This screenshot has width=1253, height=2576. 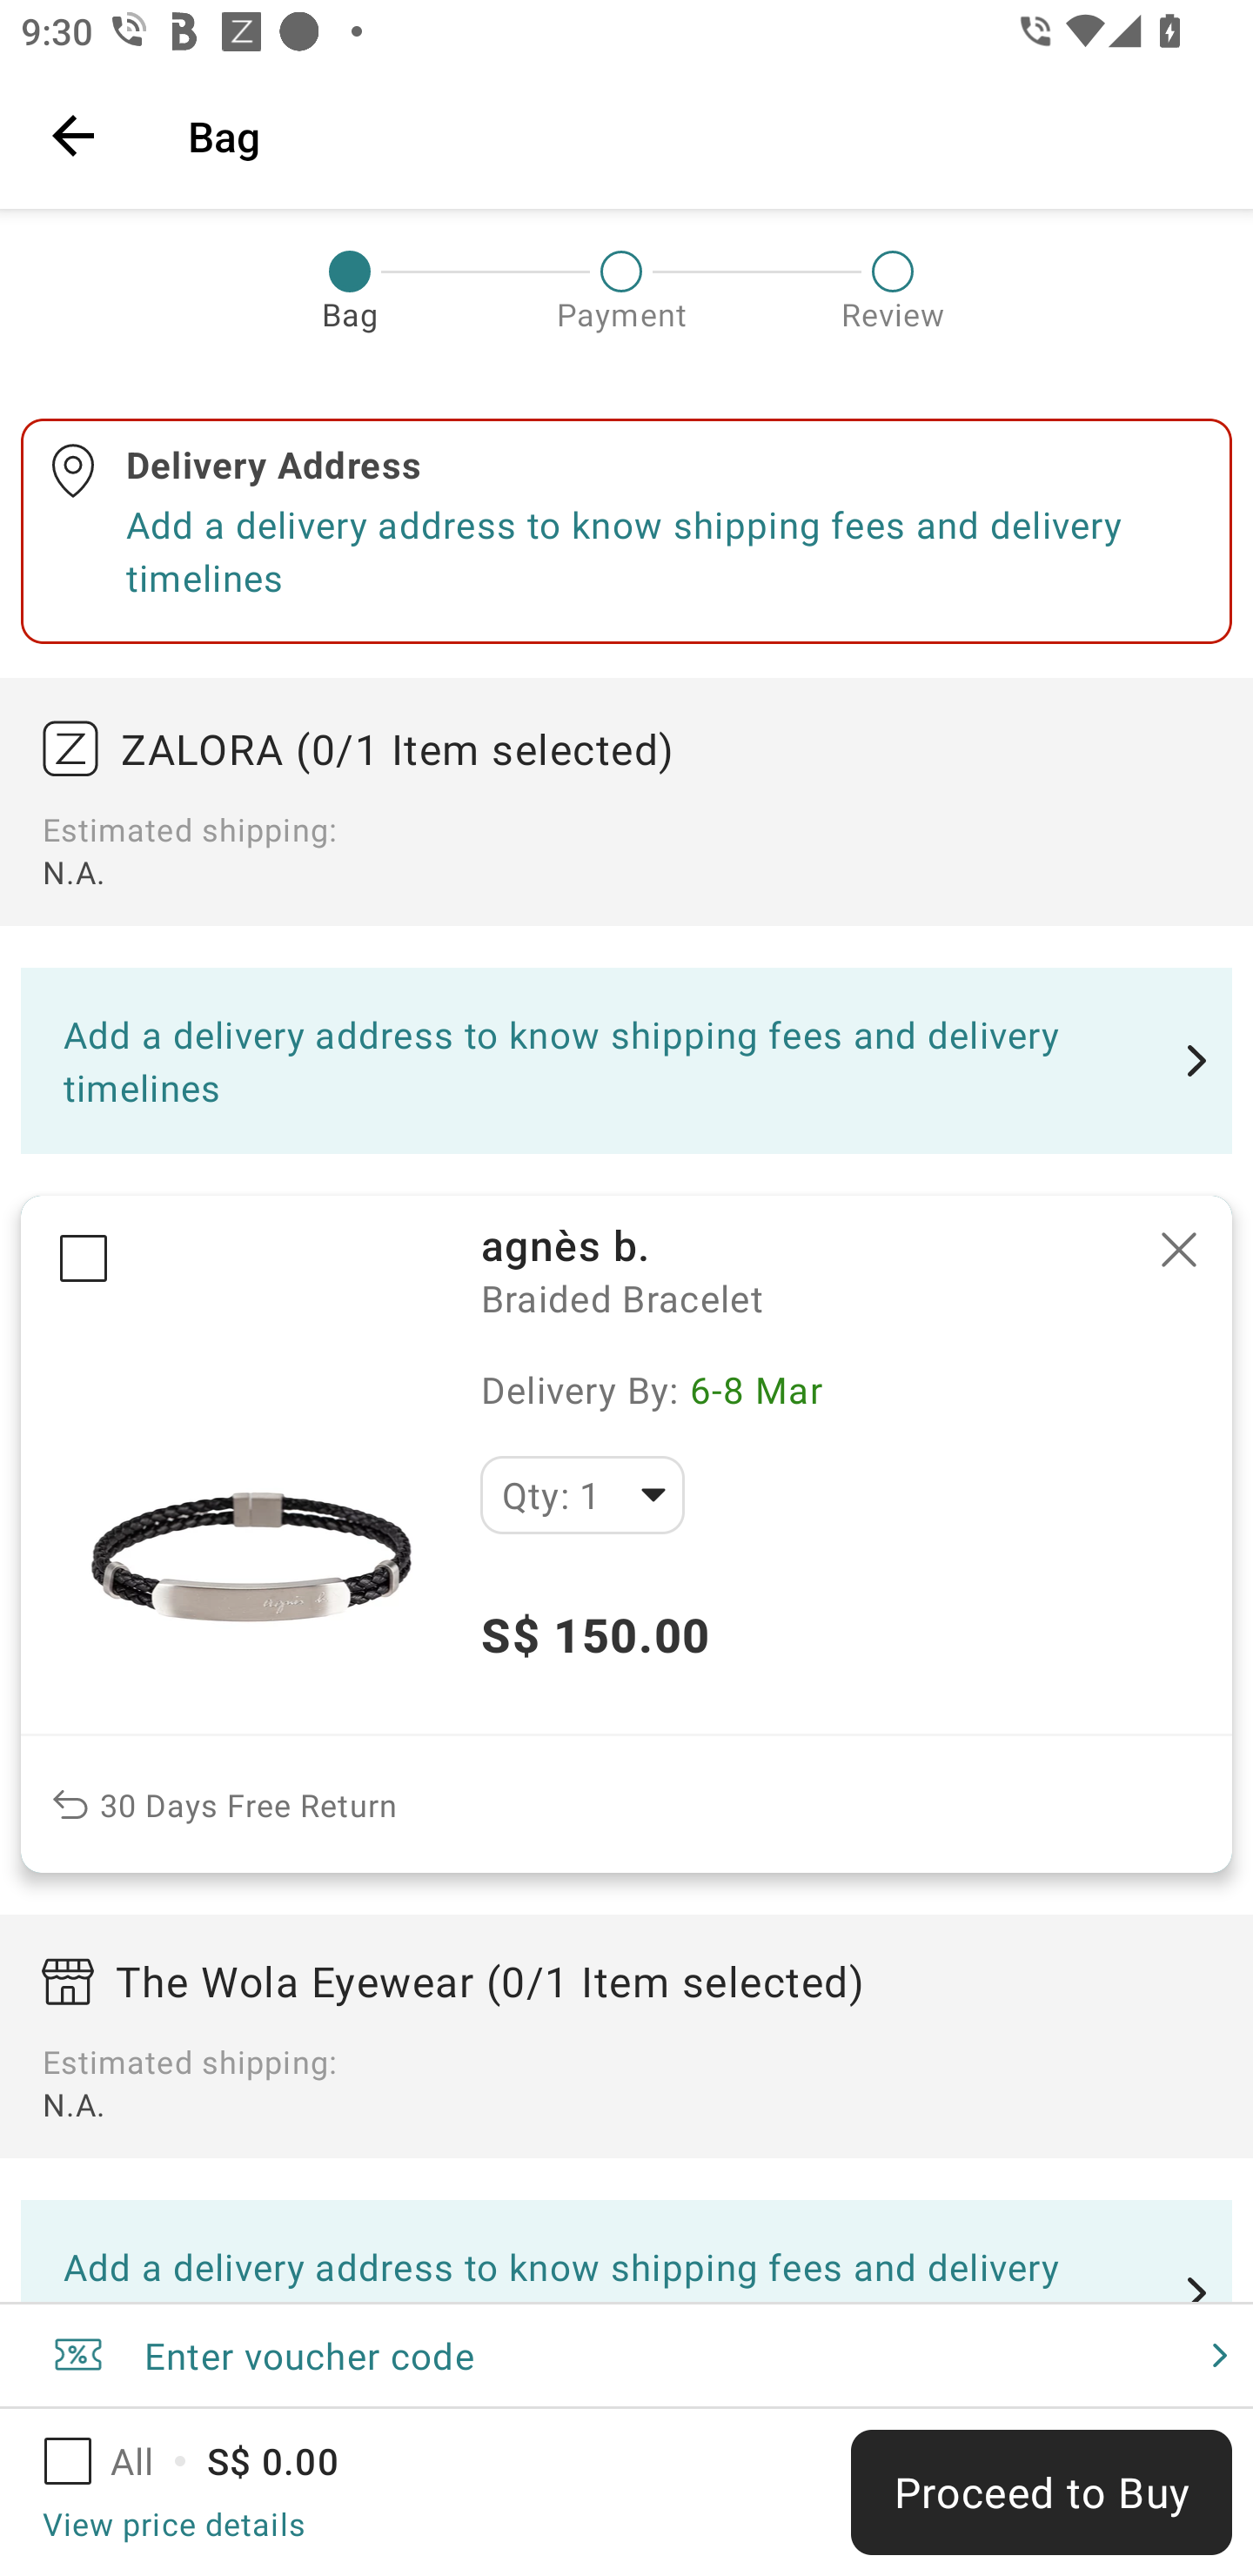 What do you see at coordinates (1041, 2492) in the screenshot?
I see `Proceed to Buy` at bounding box center [1041, 2492].